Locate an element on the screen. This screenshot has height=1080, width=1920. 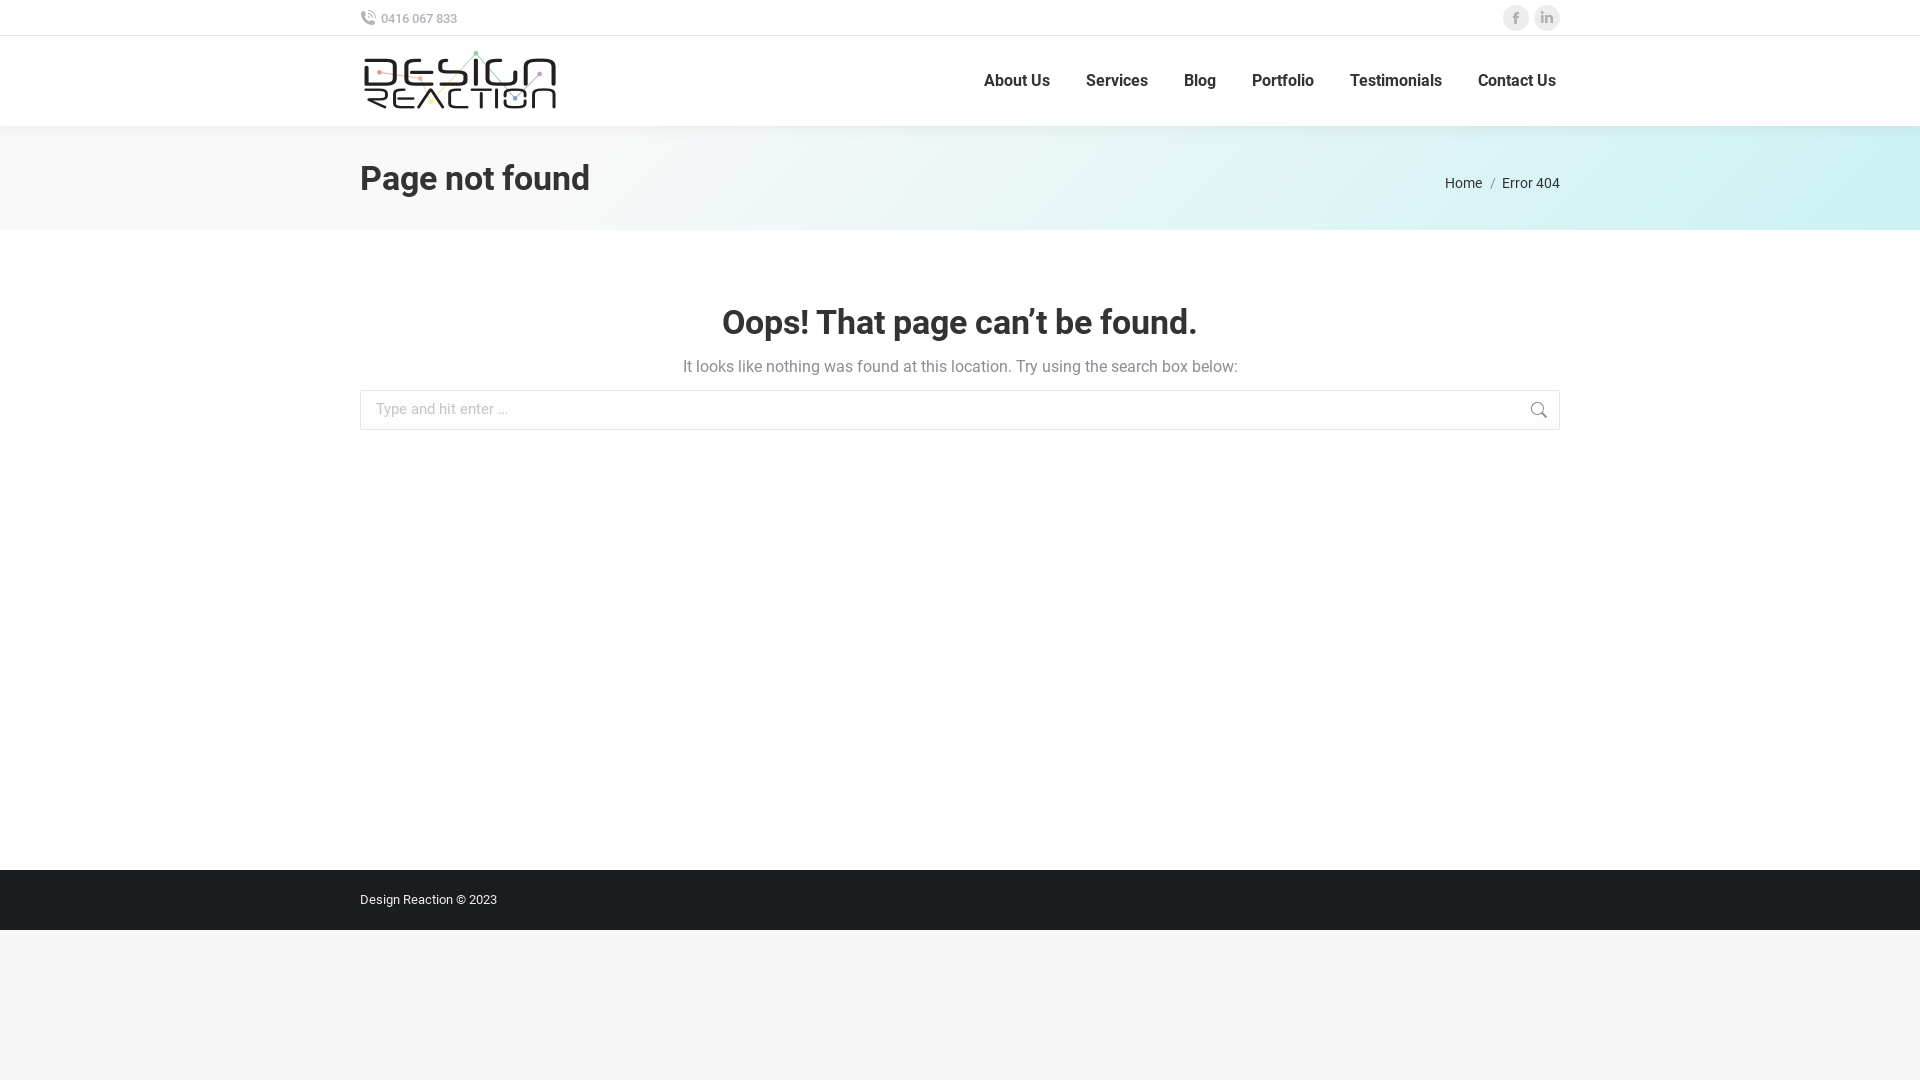
Portfolio is located at coordinates (1283, 81).